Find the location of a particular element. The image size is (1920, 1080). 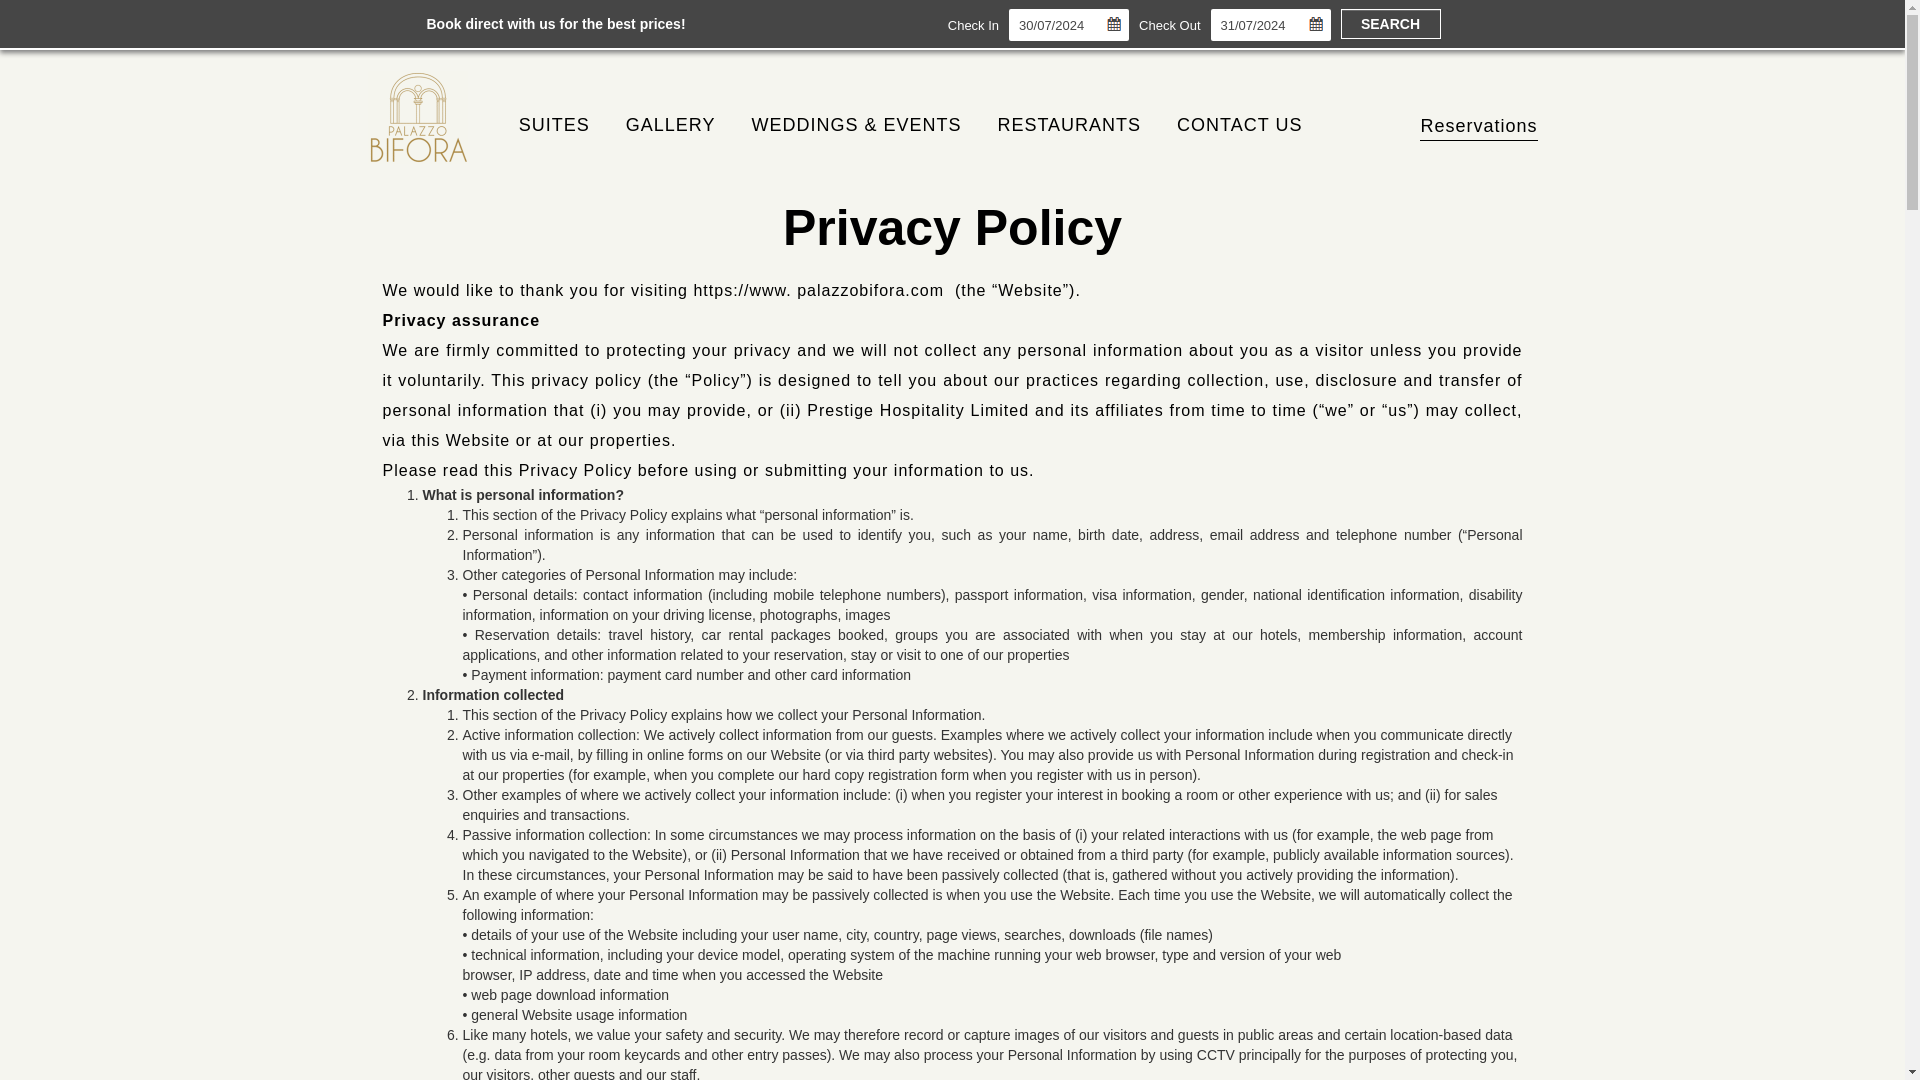

Check In is located at coordinates (973, 25).